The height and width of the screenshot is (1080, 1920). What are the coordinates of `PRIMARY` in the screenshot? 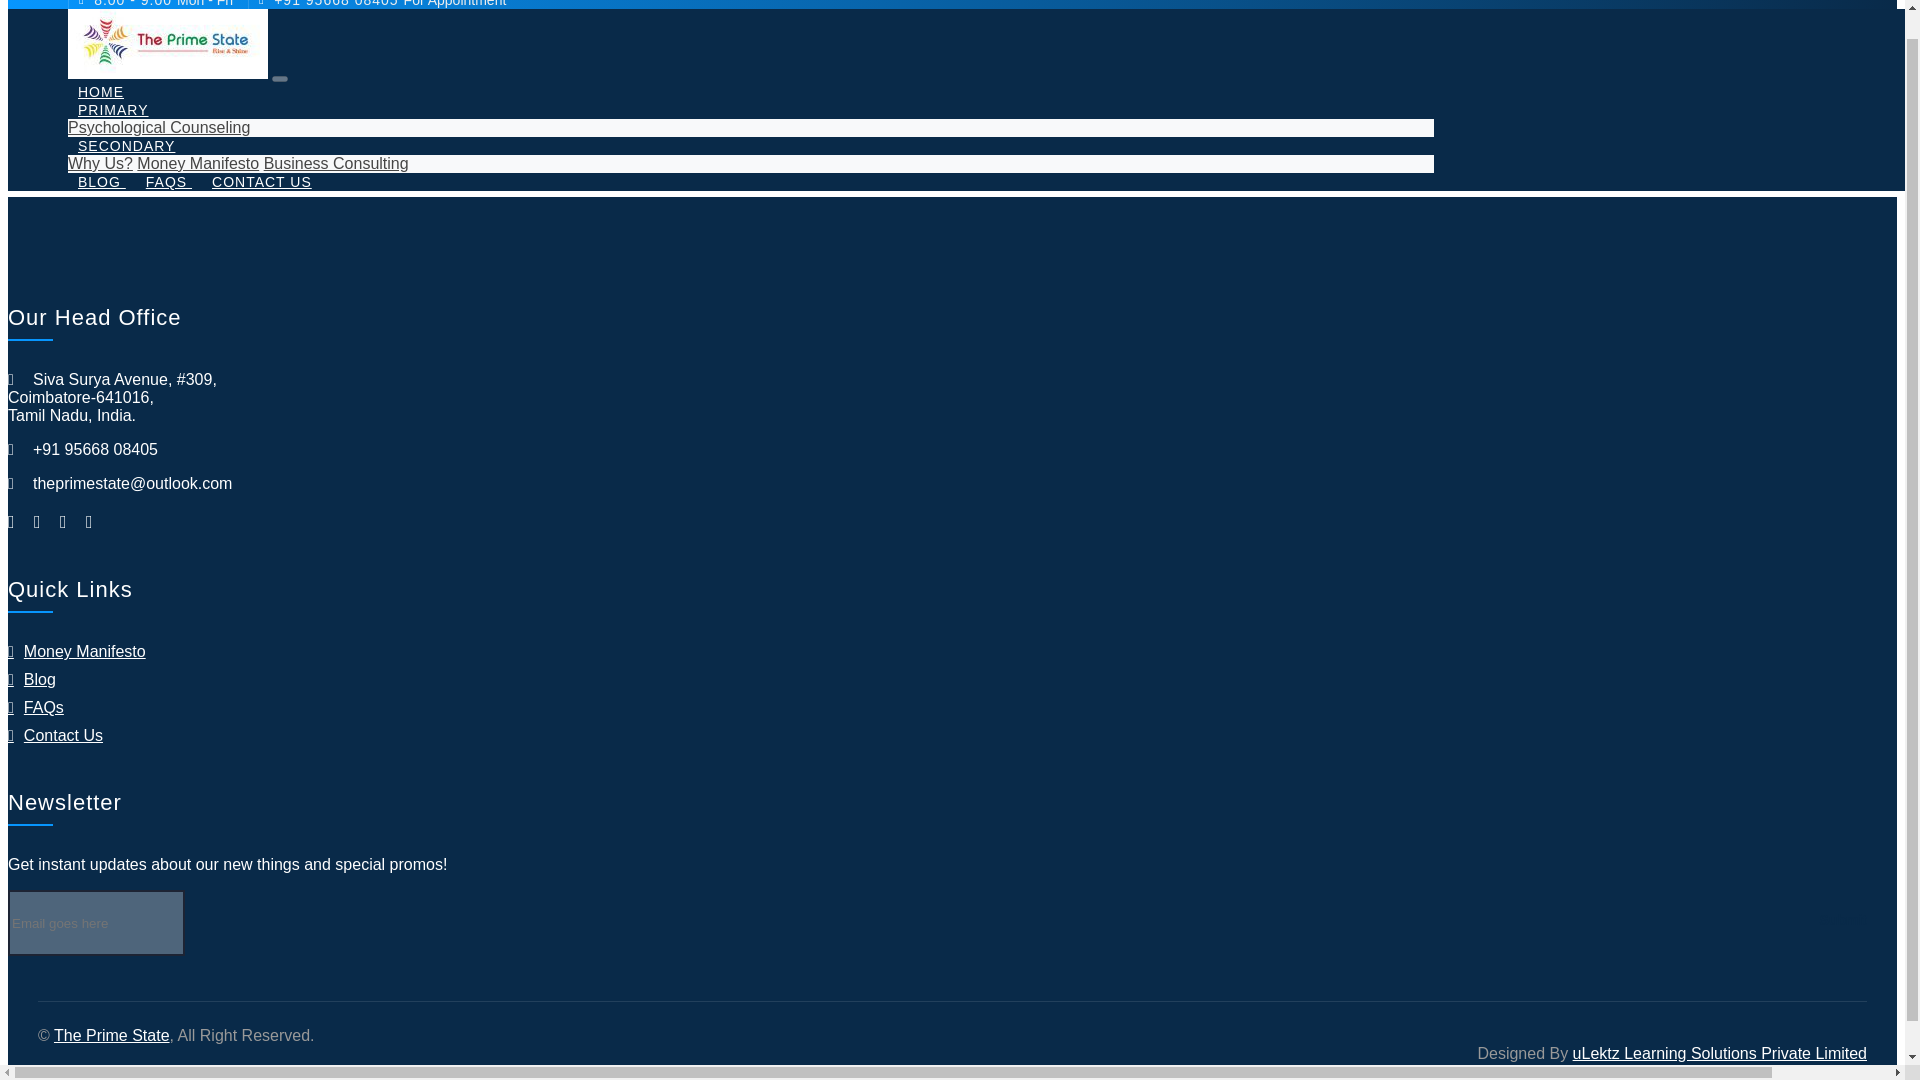 It's located at (113, 108).